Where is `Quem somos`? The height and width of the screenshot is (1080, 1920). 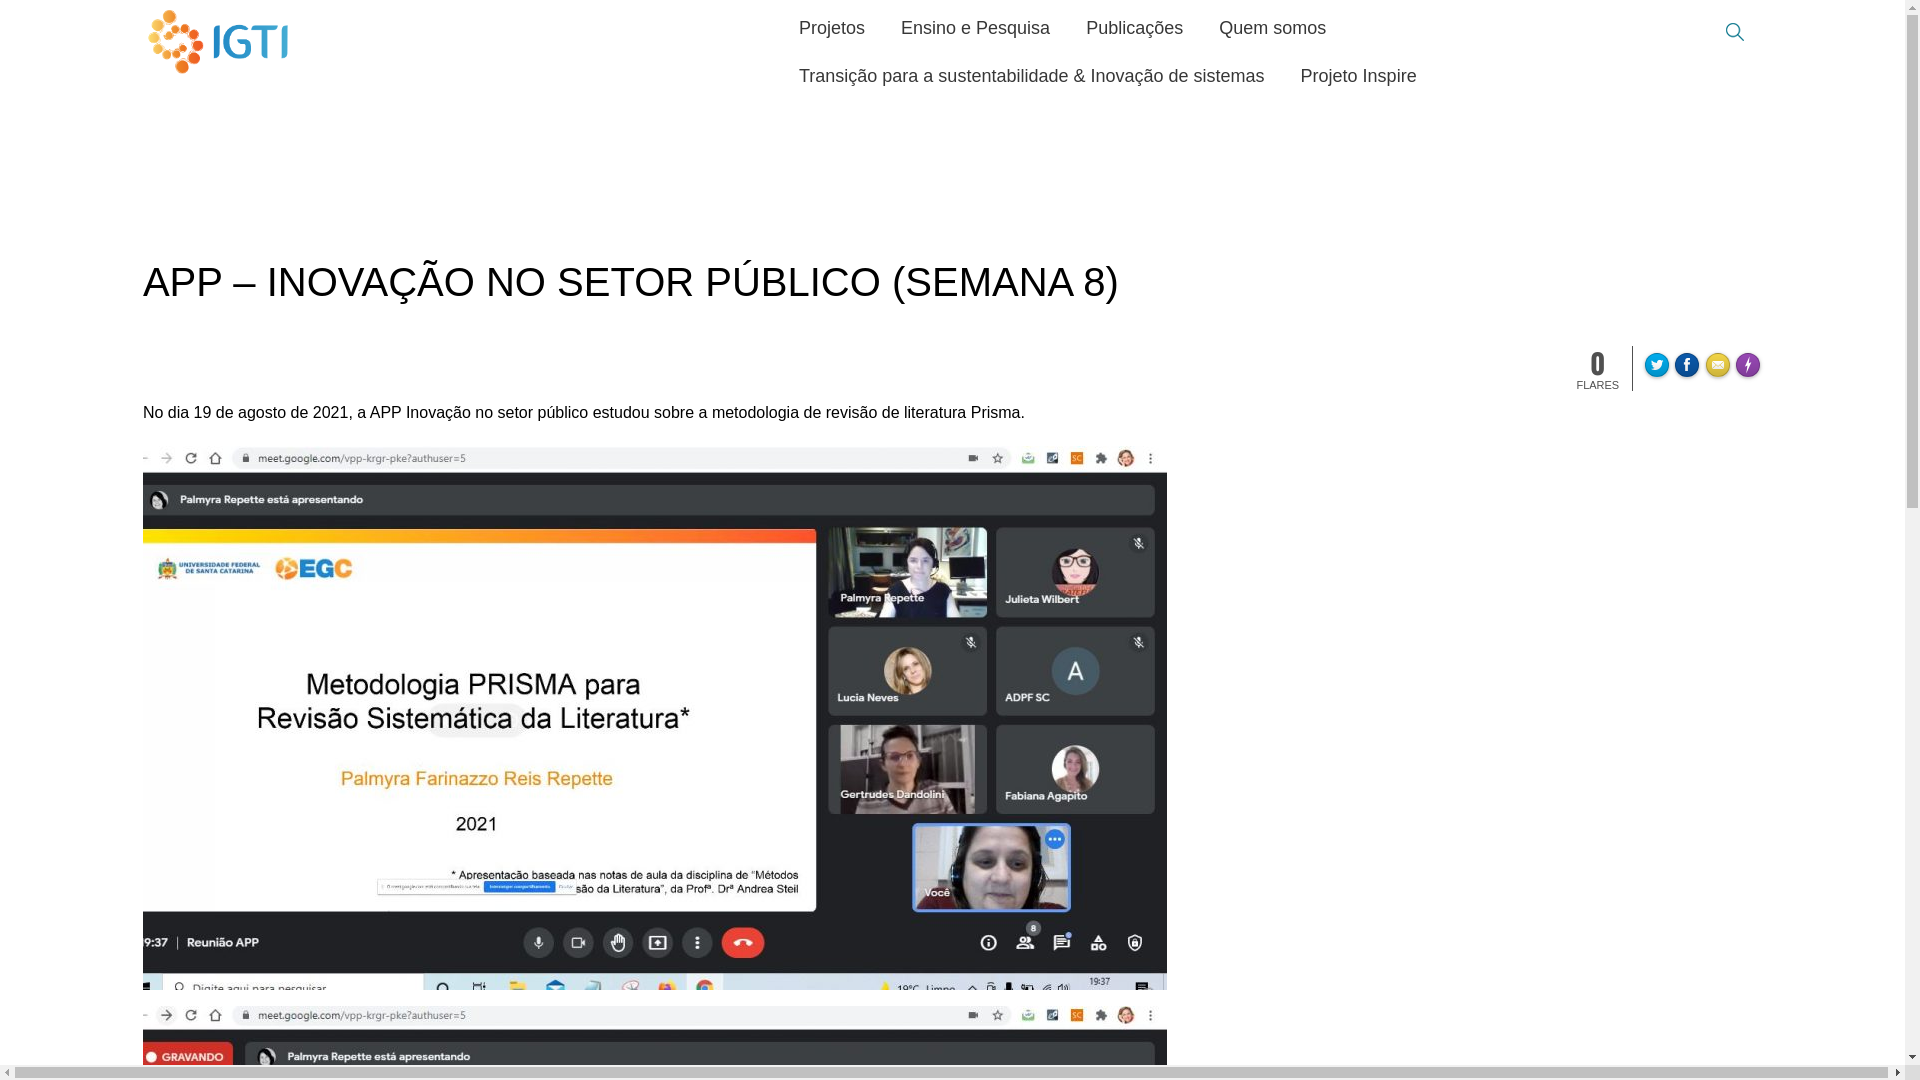 Quem somos is located at coordinates (1272, 30).